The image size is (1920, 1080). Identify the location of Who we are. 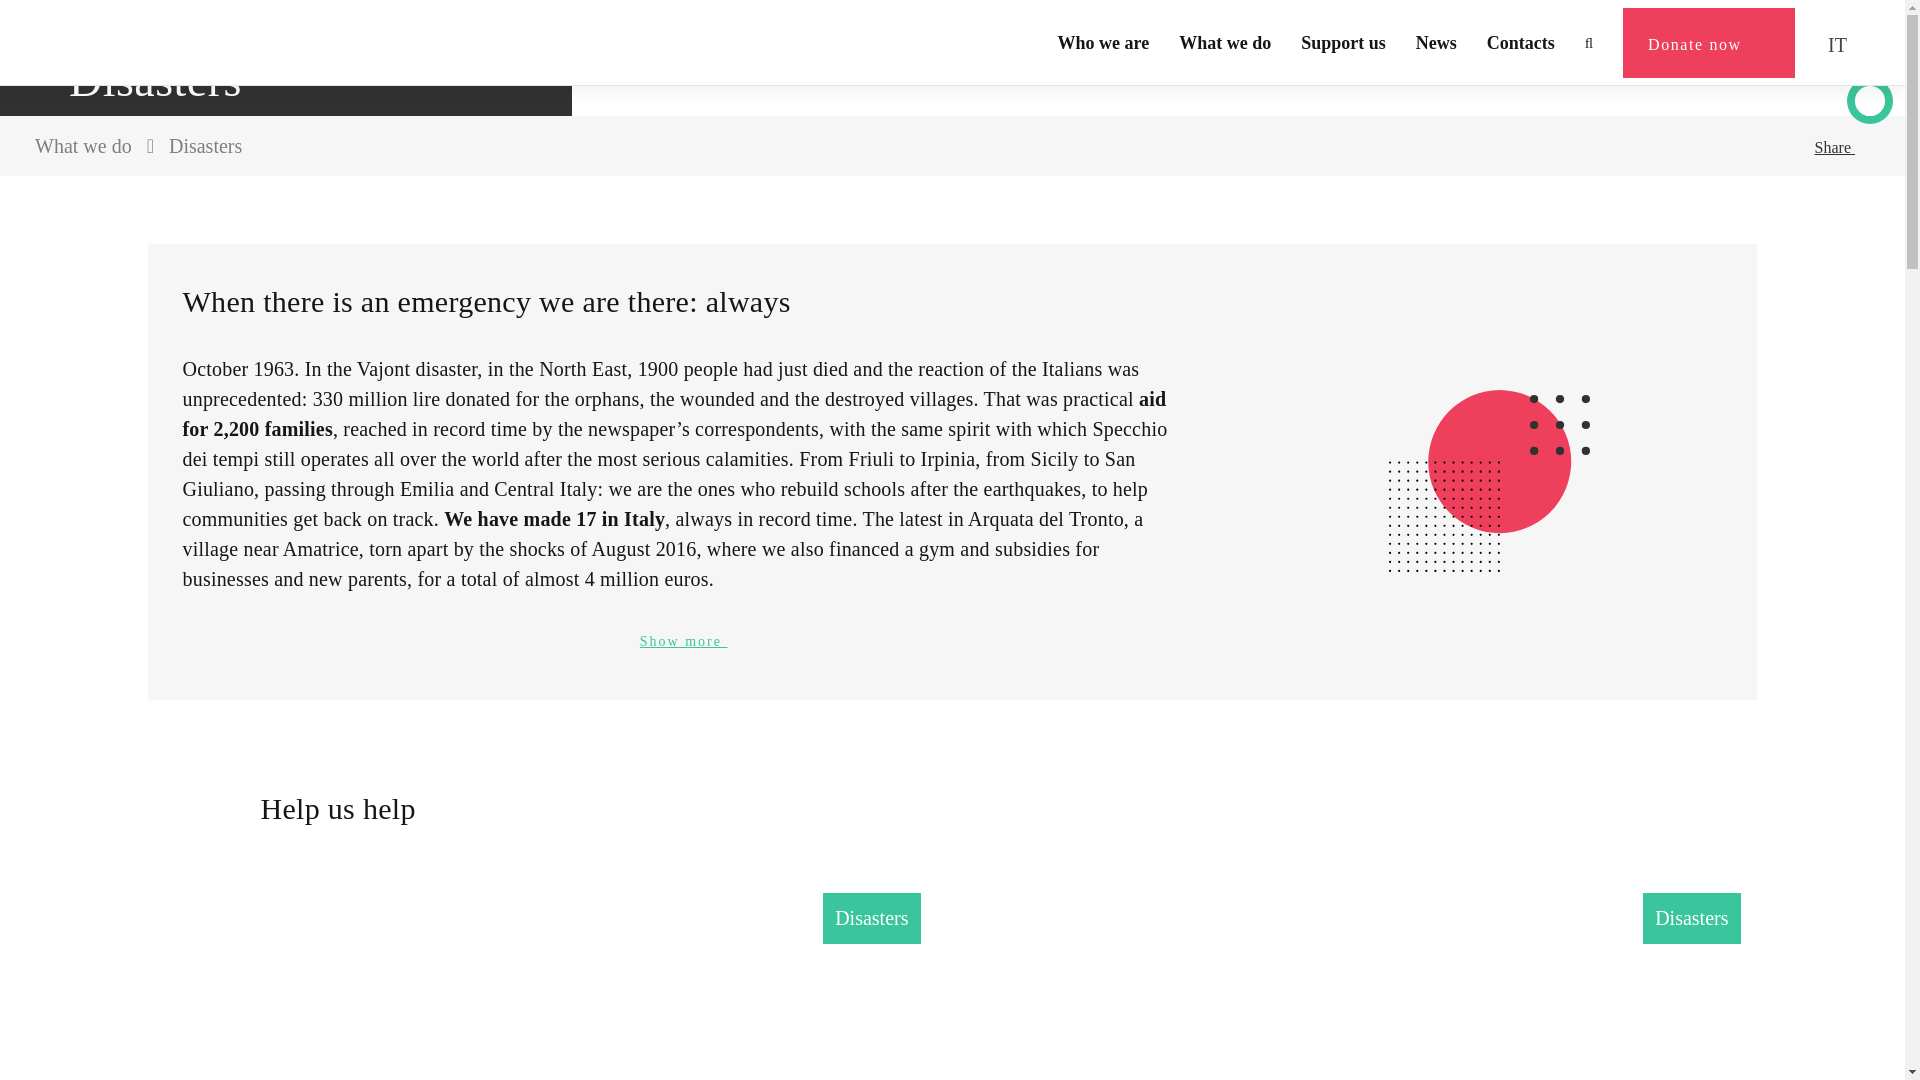
(1104, 42).